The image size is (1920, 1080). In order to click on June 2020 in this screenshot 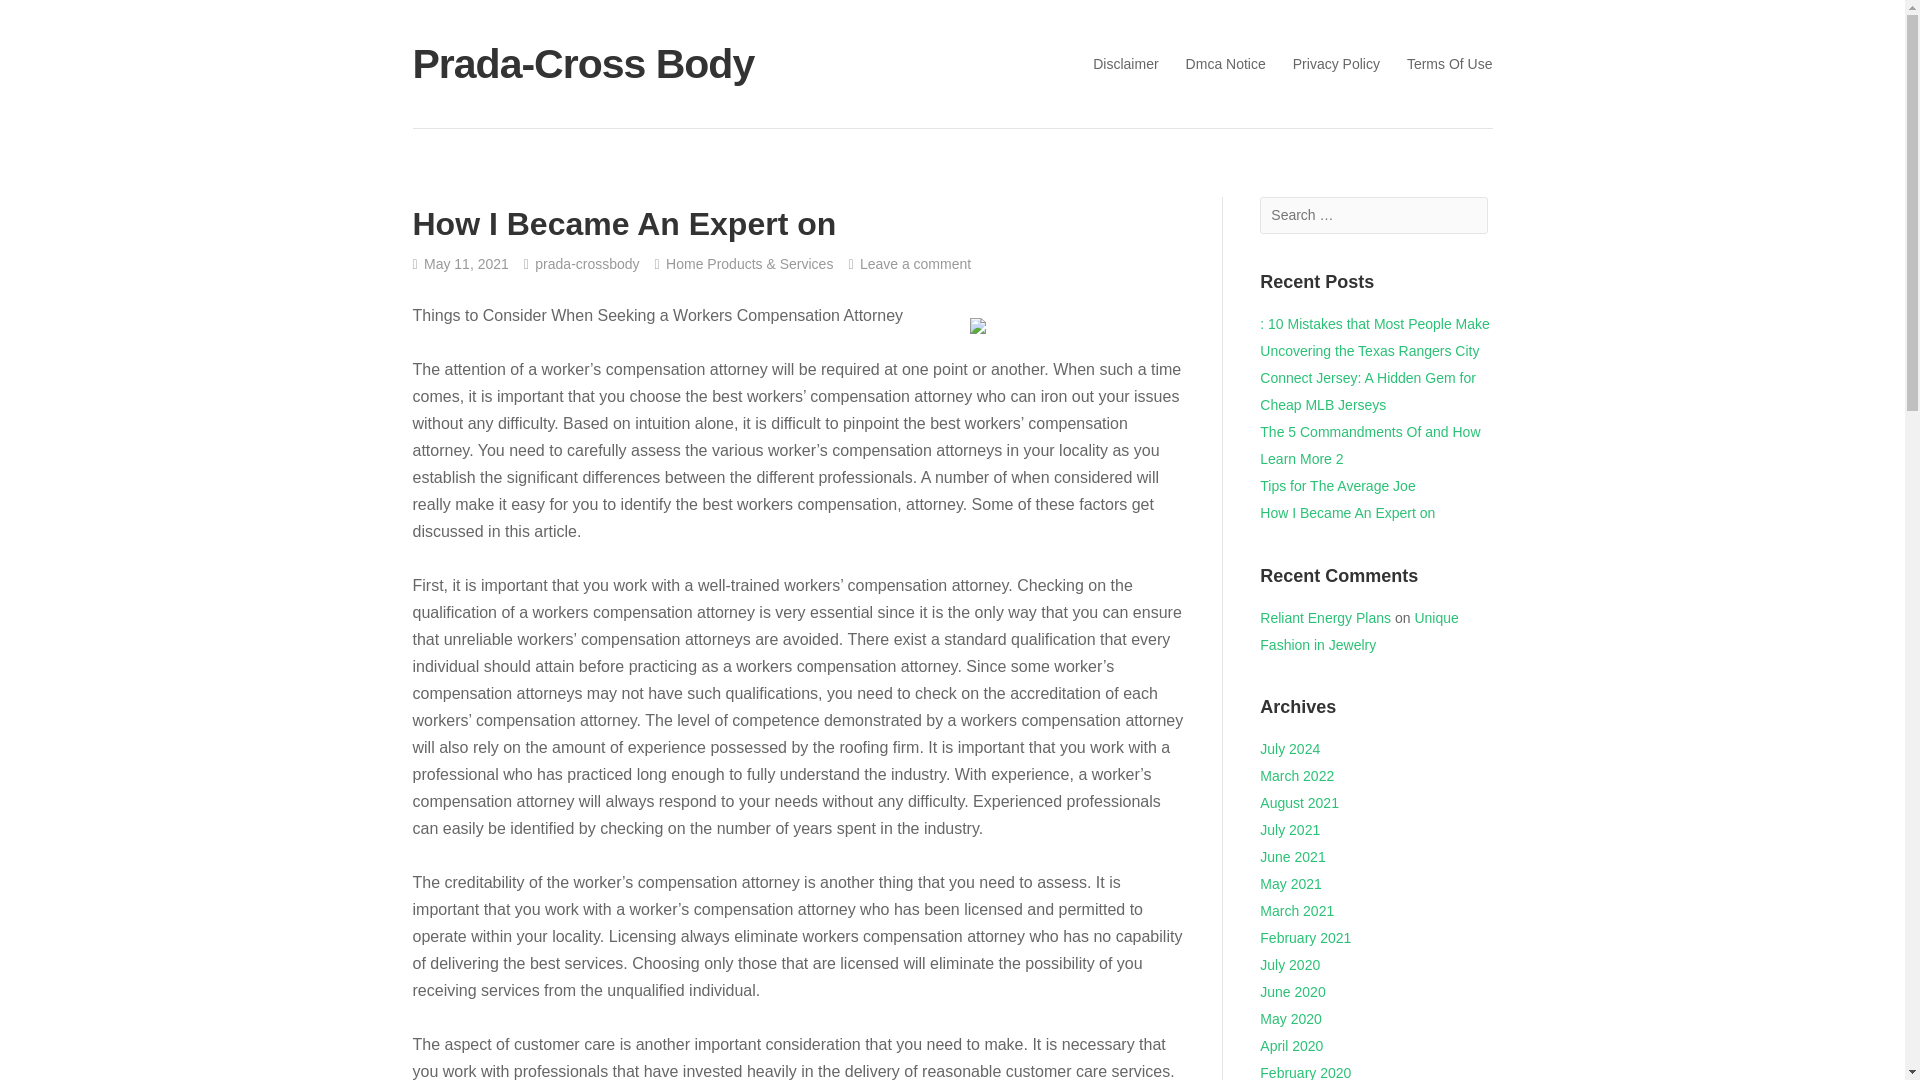, I will do `click(1292, 992)`.